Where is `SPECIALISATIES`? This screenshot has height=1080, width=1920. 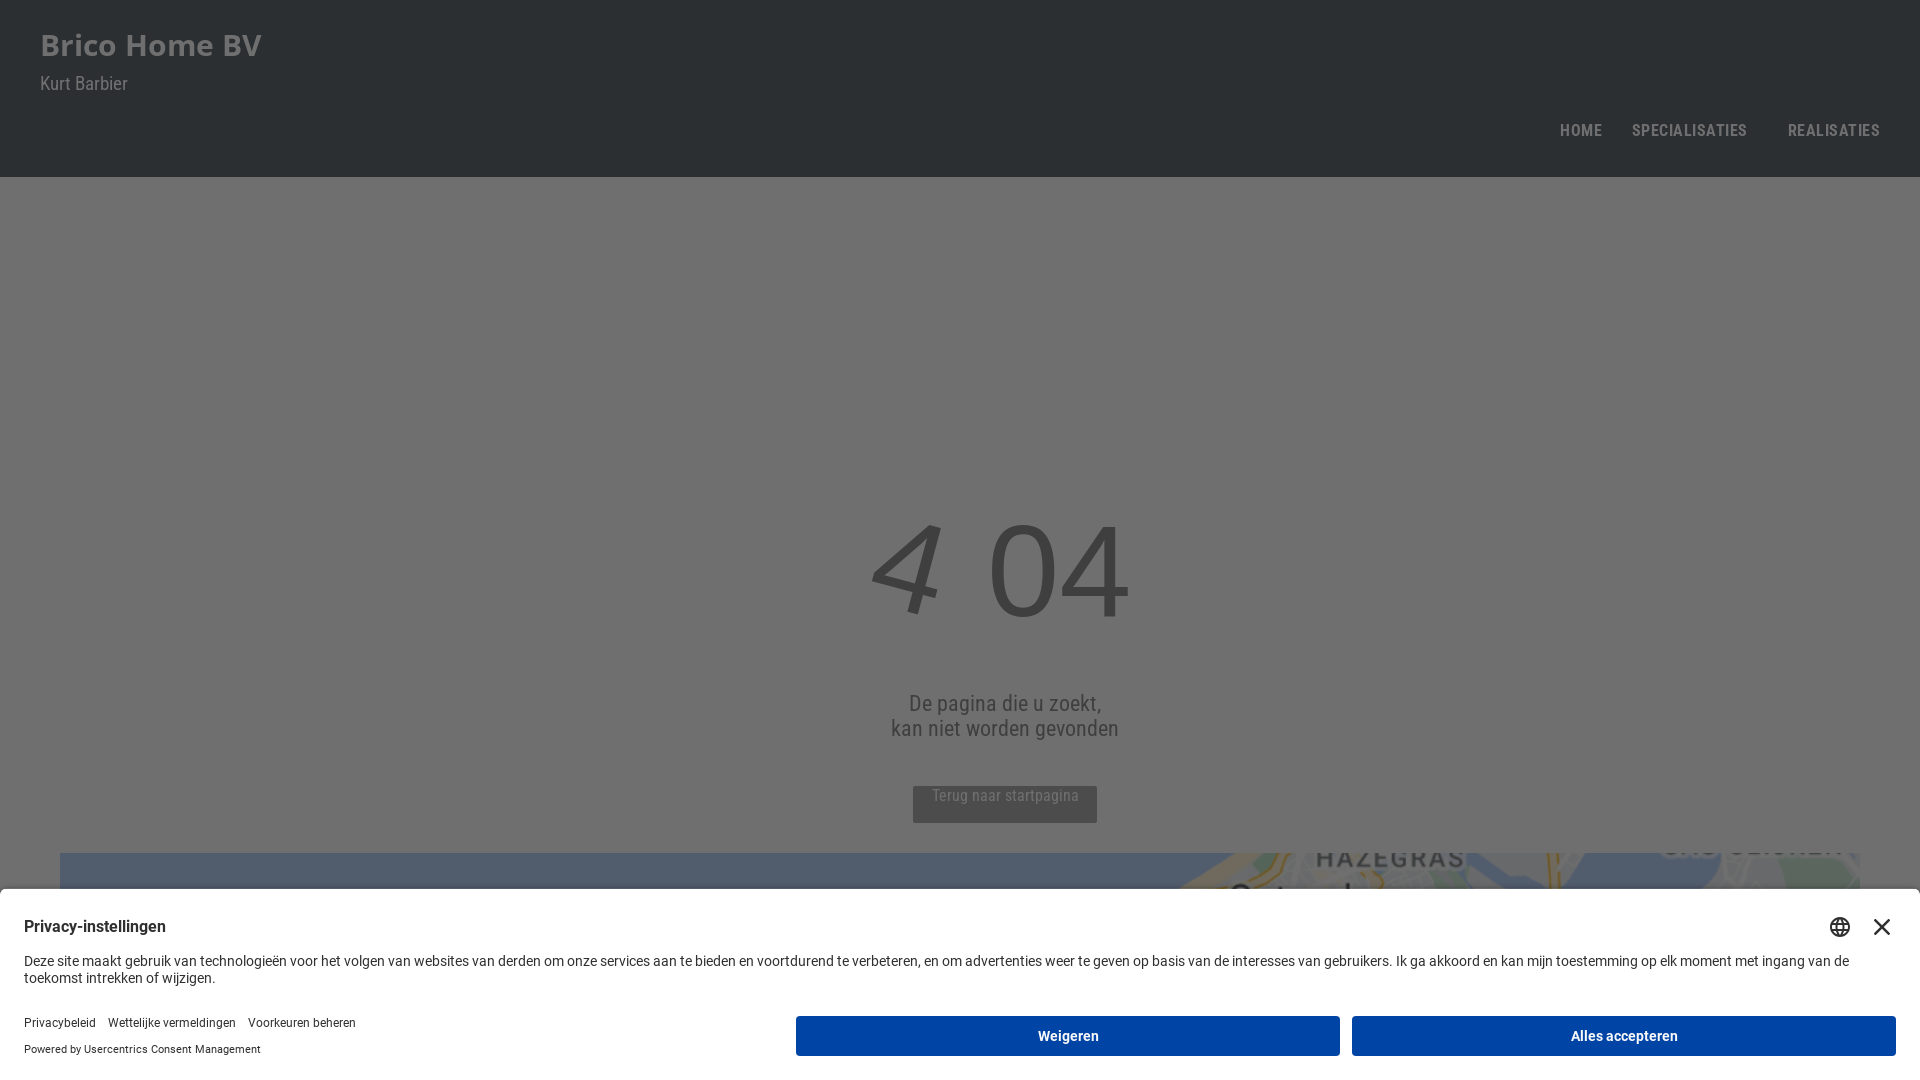
SPECIALISATIES is located at coordinates (1695, 130).